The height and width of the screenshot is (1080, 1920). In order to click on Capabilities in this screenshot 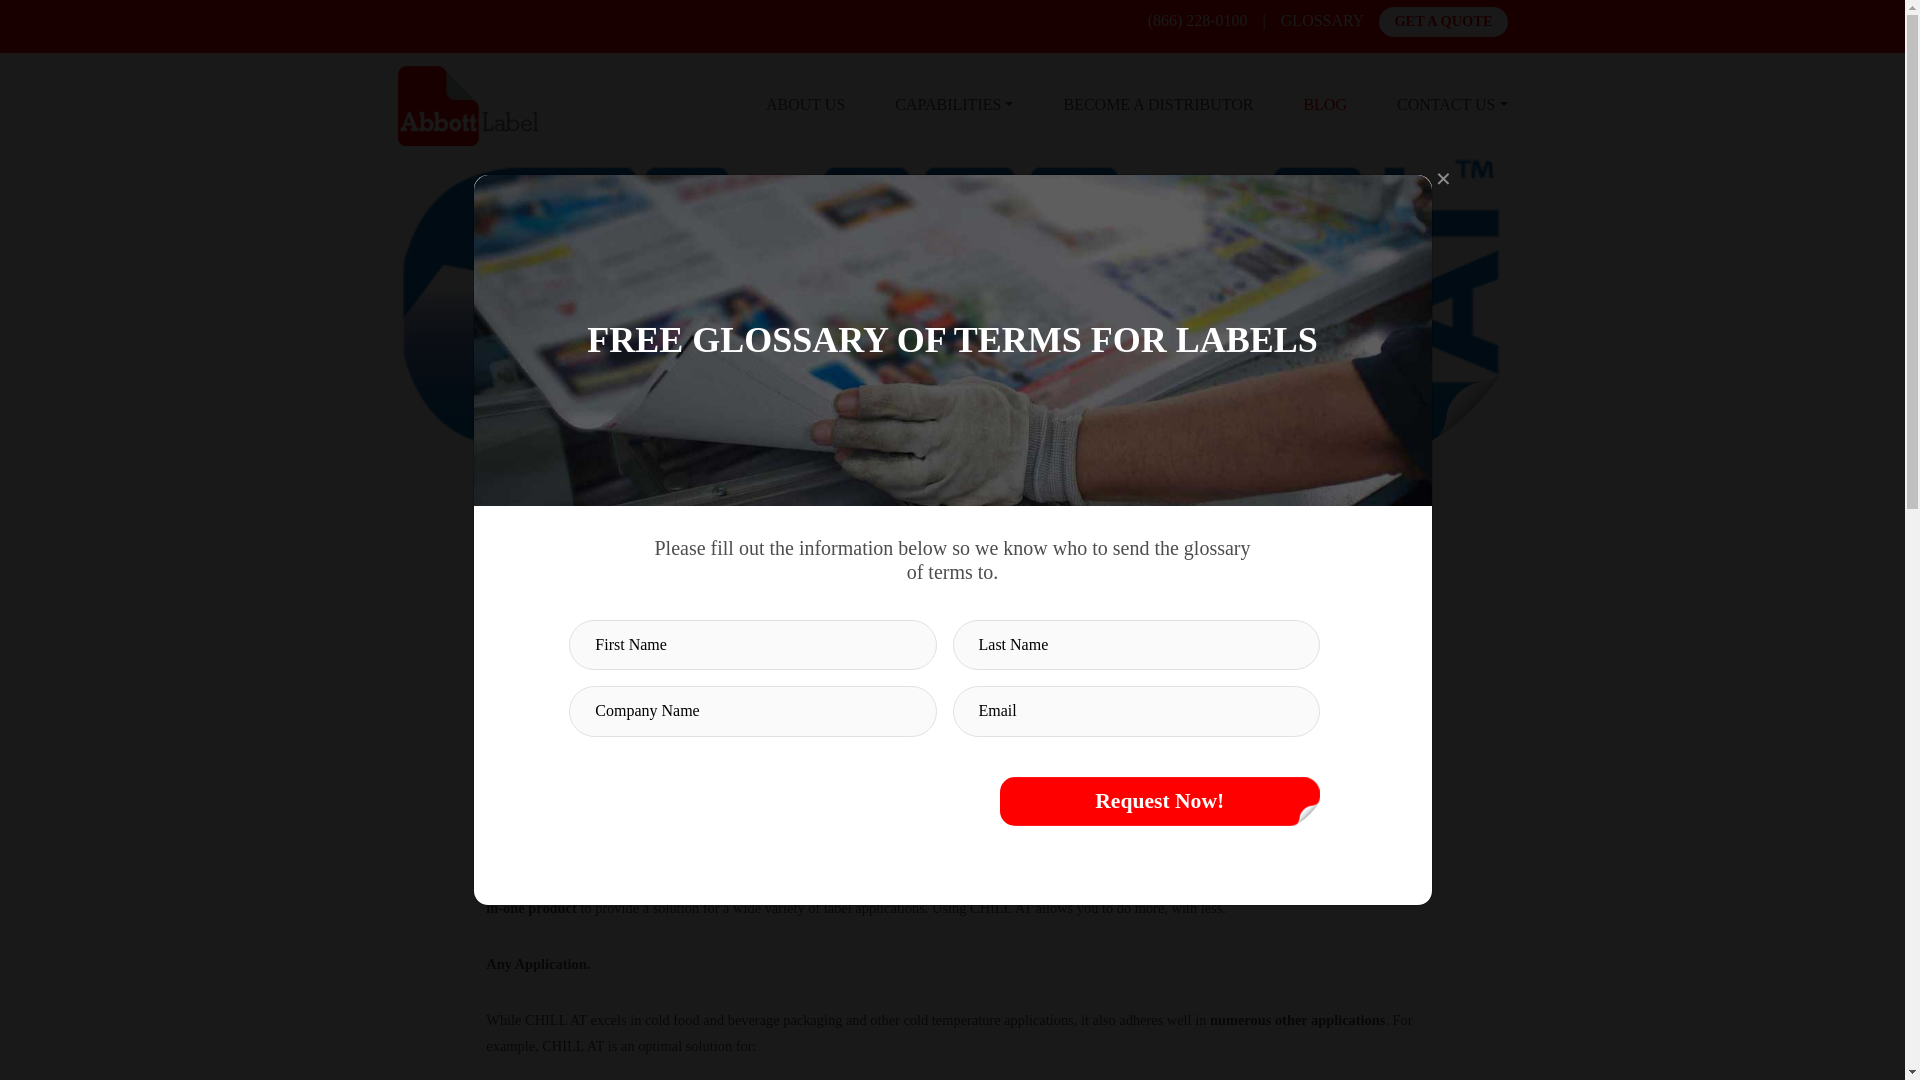, I will do `click(954, 106)`.